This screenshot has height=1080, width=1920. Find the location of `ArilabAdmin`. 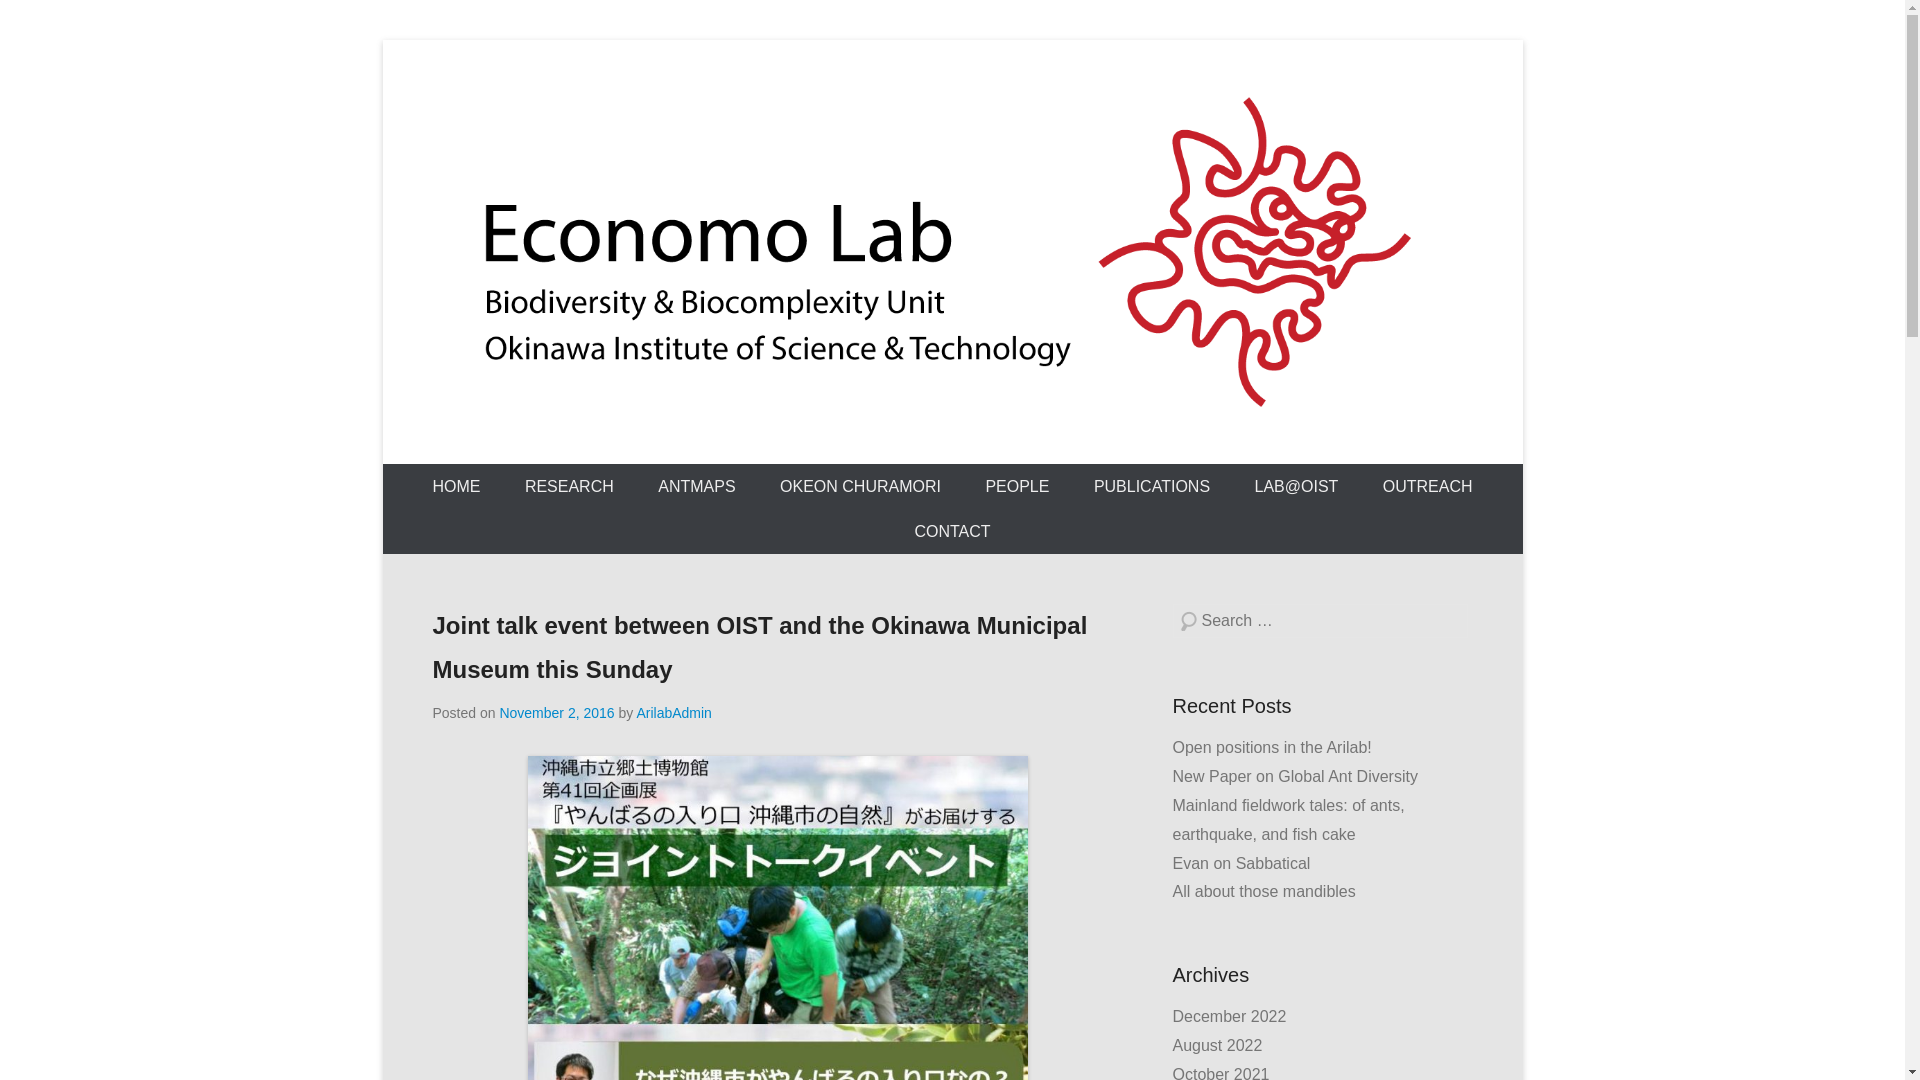

ArilabAdmin is located at coordinates (672, 713).